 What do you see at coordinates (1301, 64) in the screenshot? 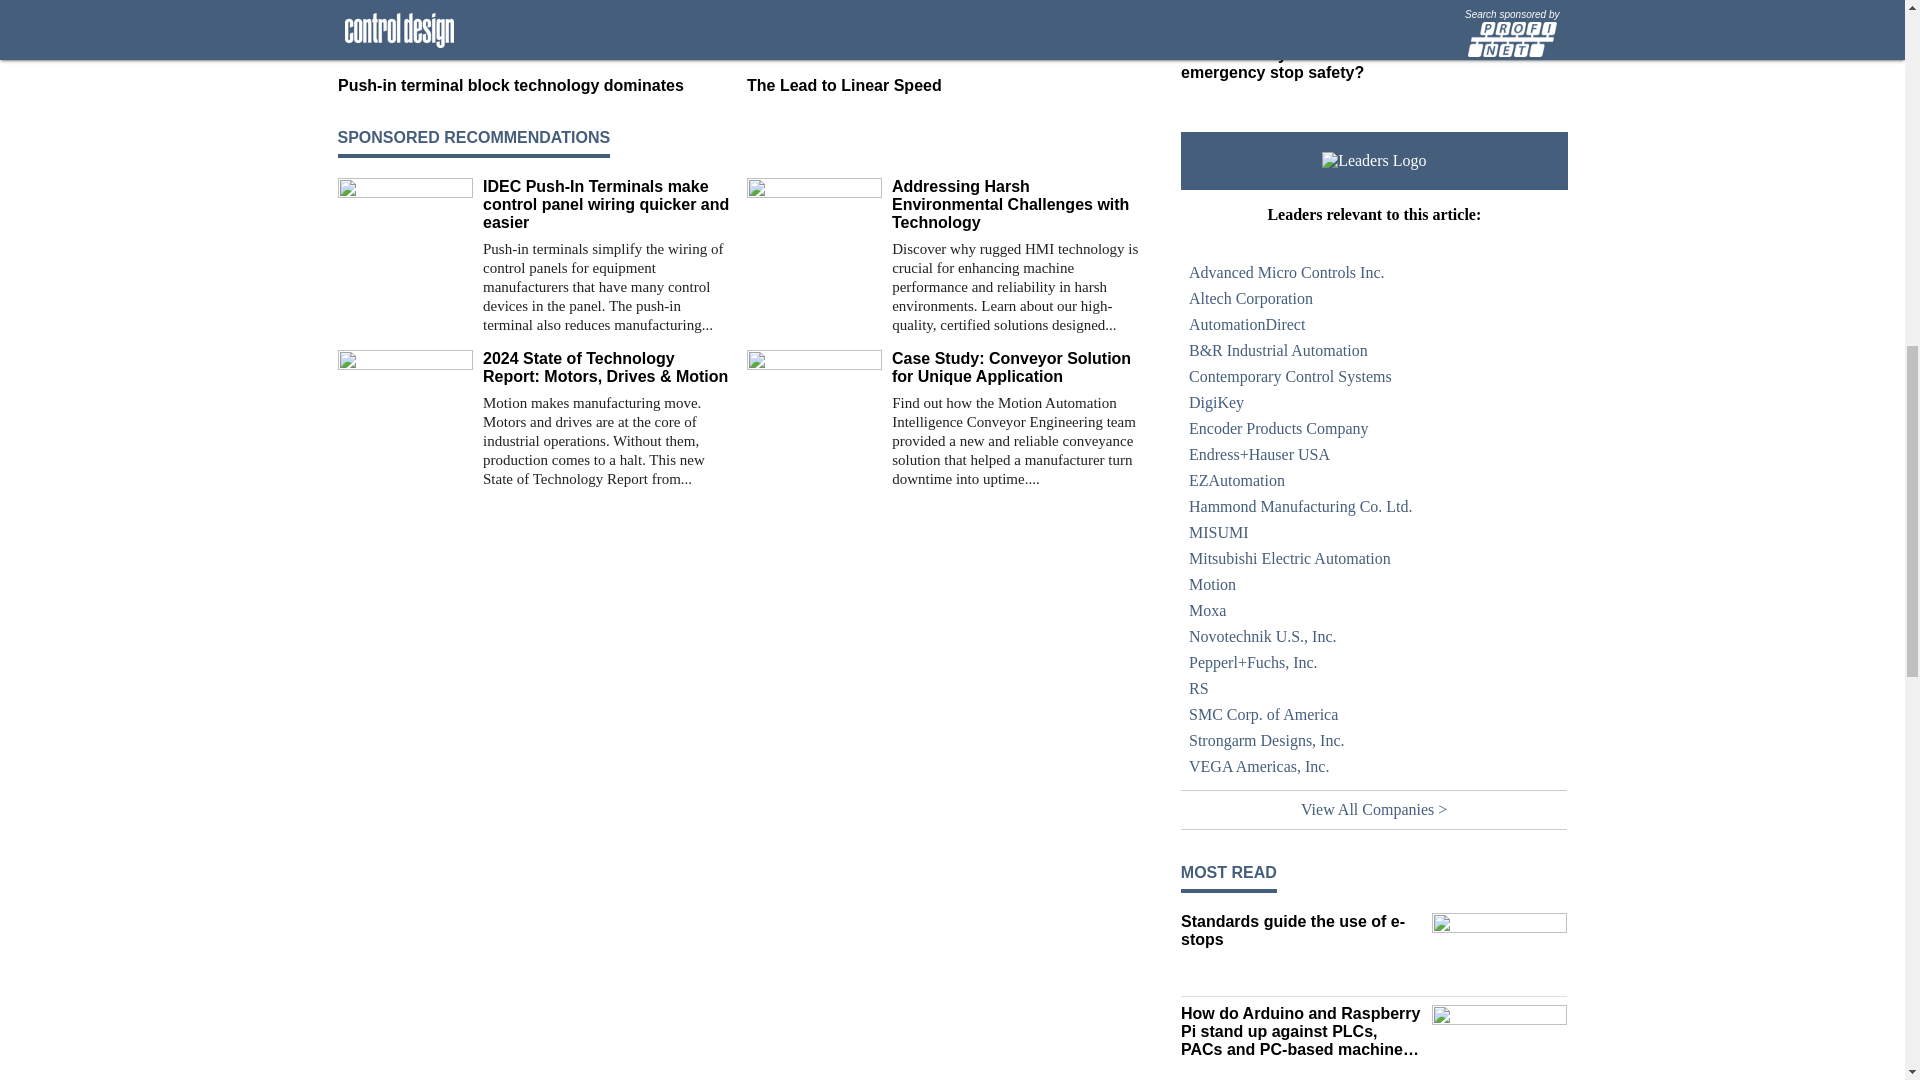
I see `How well do you know emergency stop safety?` at bounding box center [1301, 64].